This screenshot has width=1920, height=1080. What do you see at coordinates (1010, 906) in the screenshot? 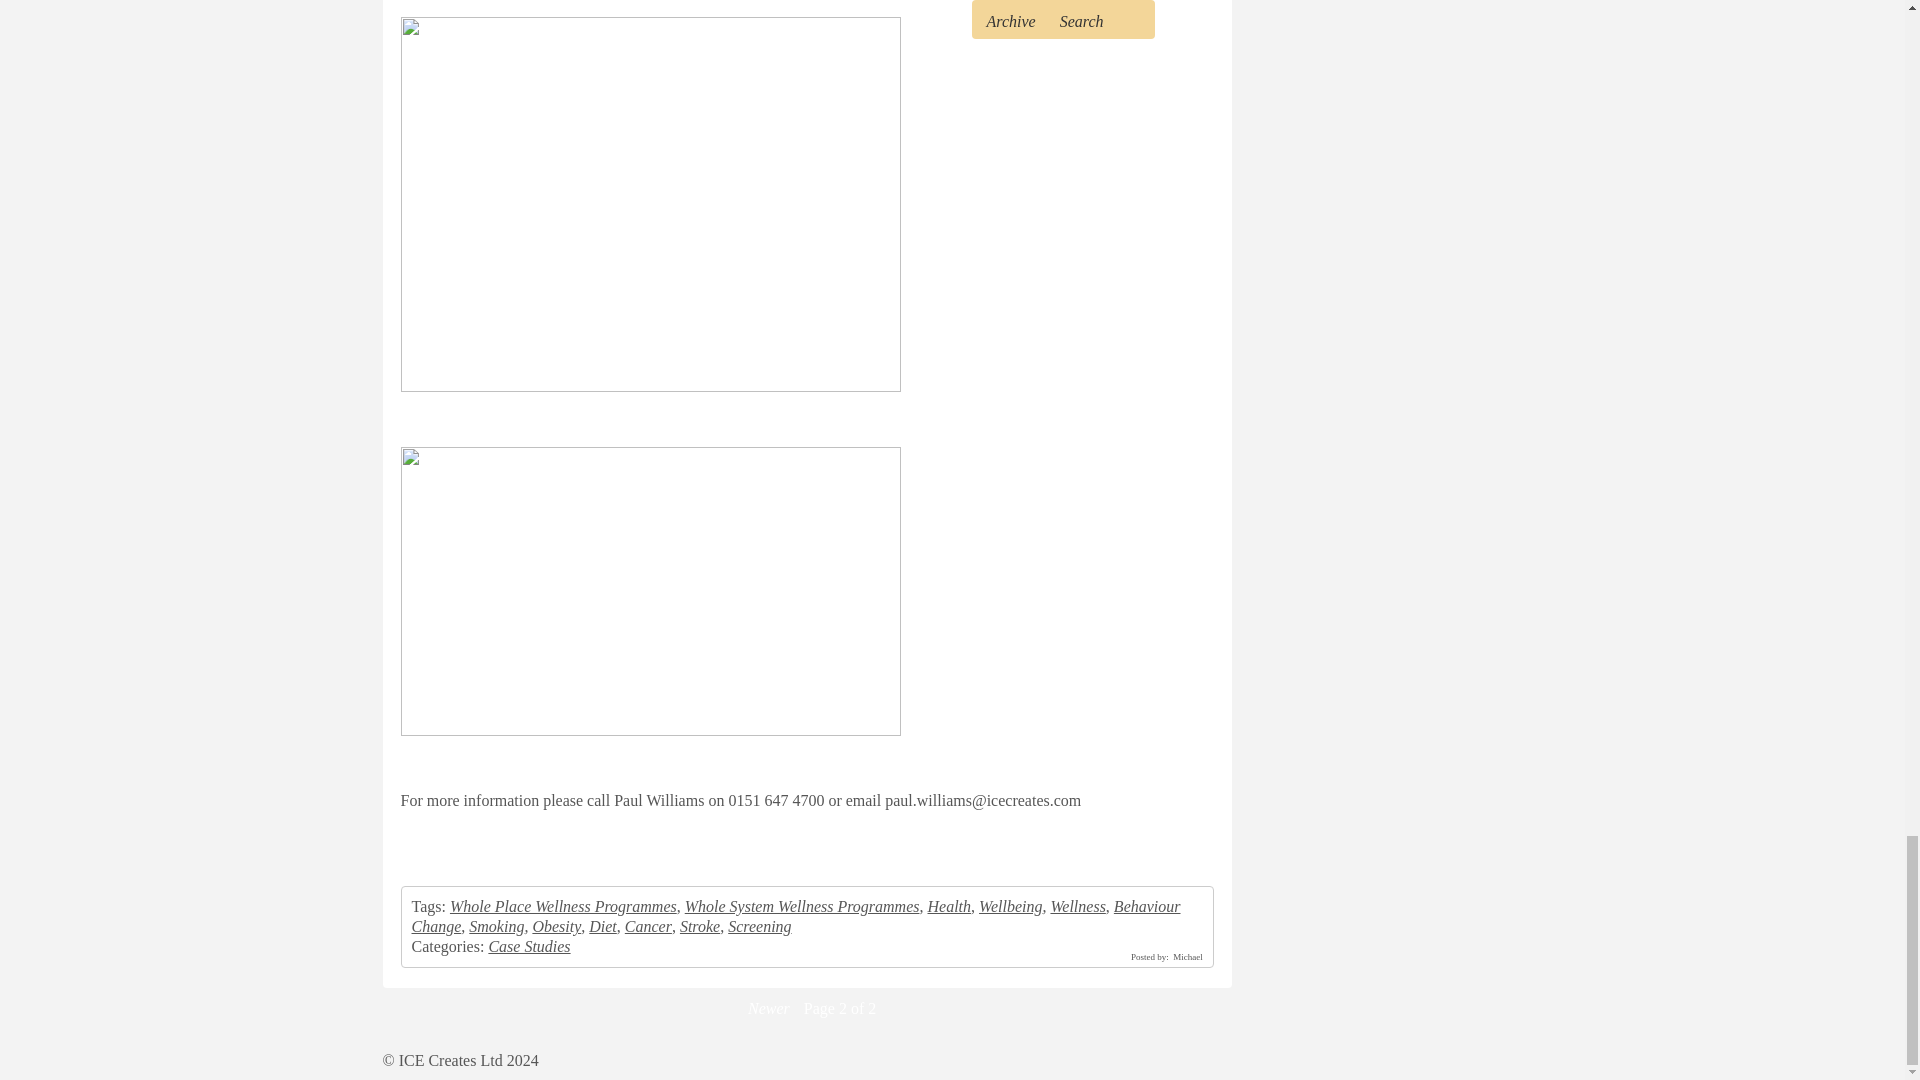
I see `Wellbeing` at bounding box center [1010, 906].